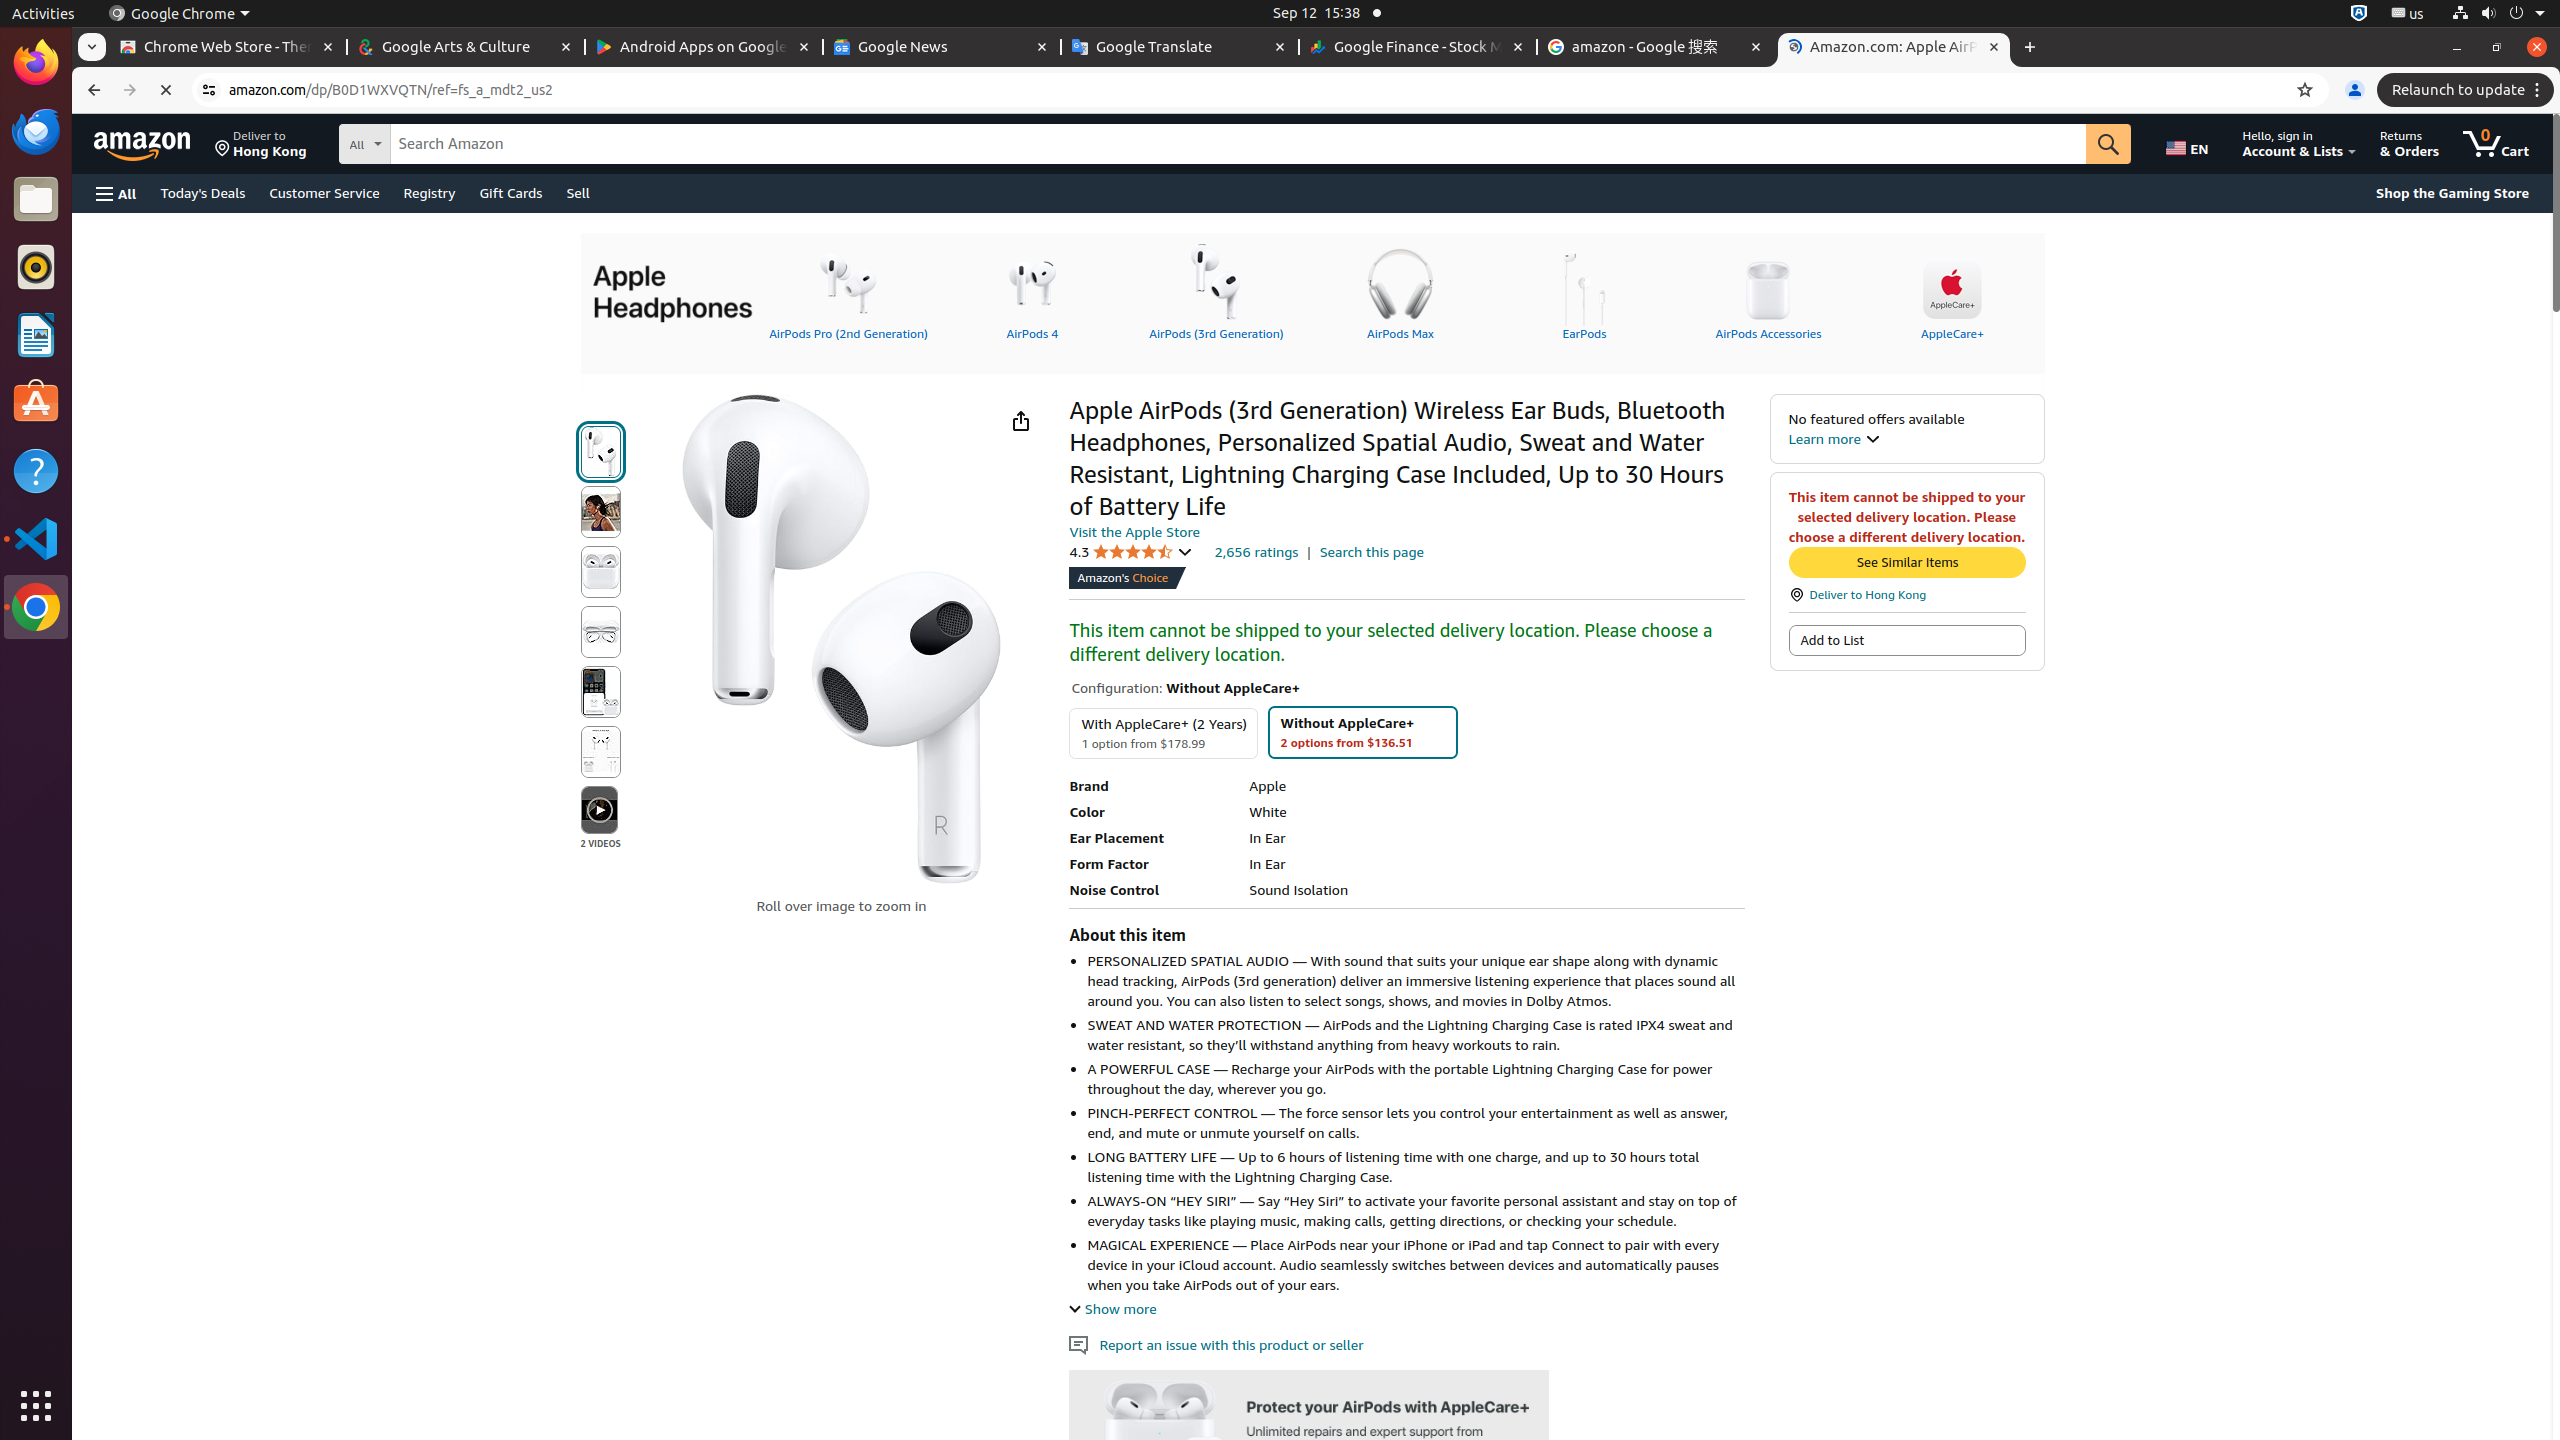 This screenshot has width=2560, height=1440. What do you see at coordinates (1131, 552) in the screenshot?
I see `4.3 4.3 out of 5 stars` at bounding box center [1131, 552].